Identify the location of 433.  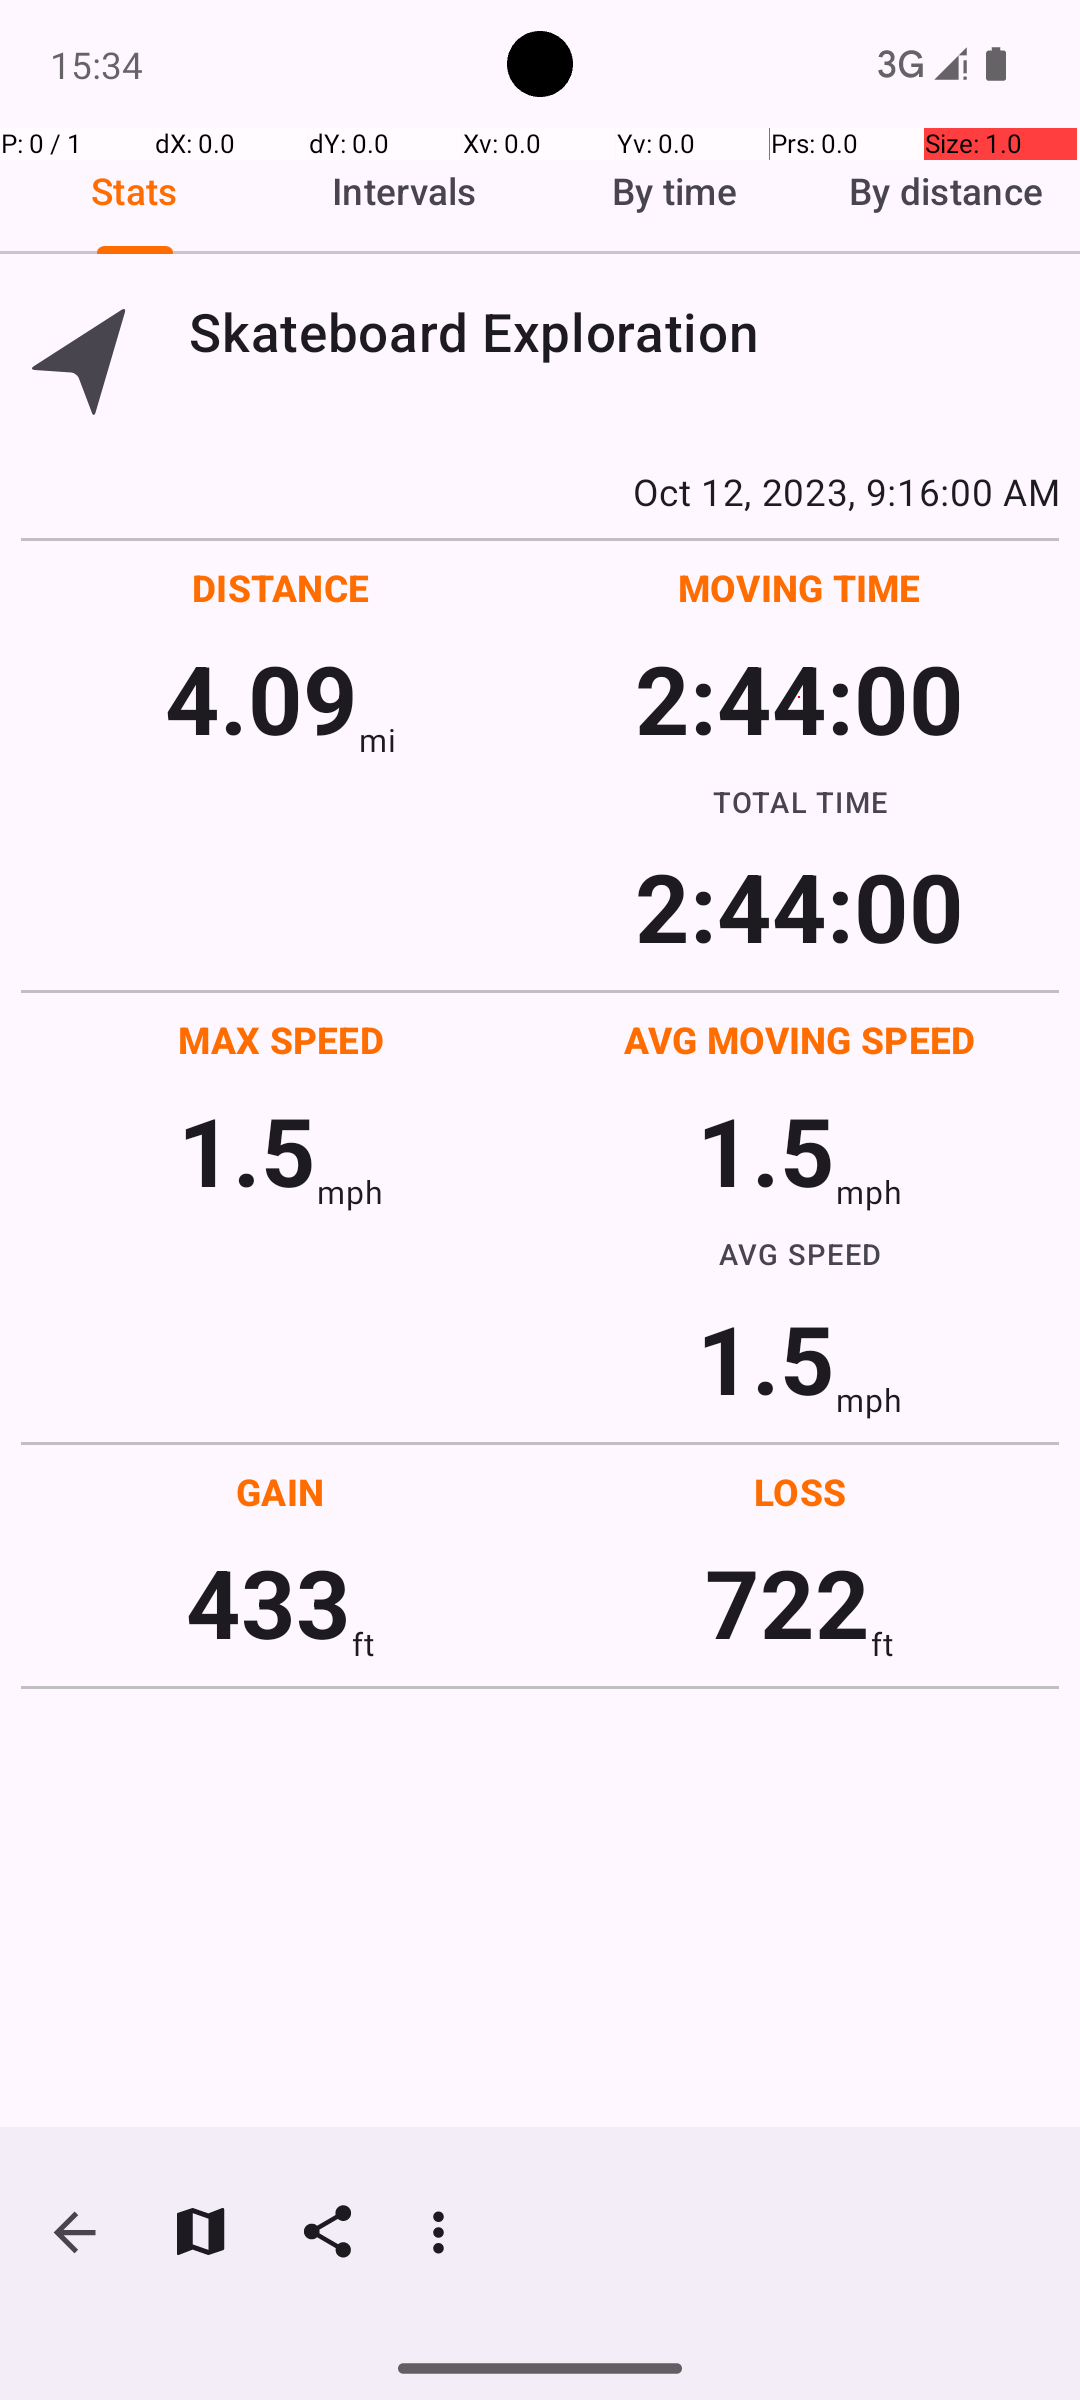
(268, 1602).